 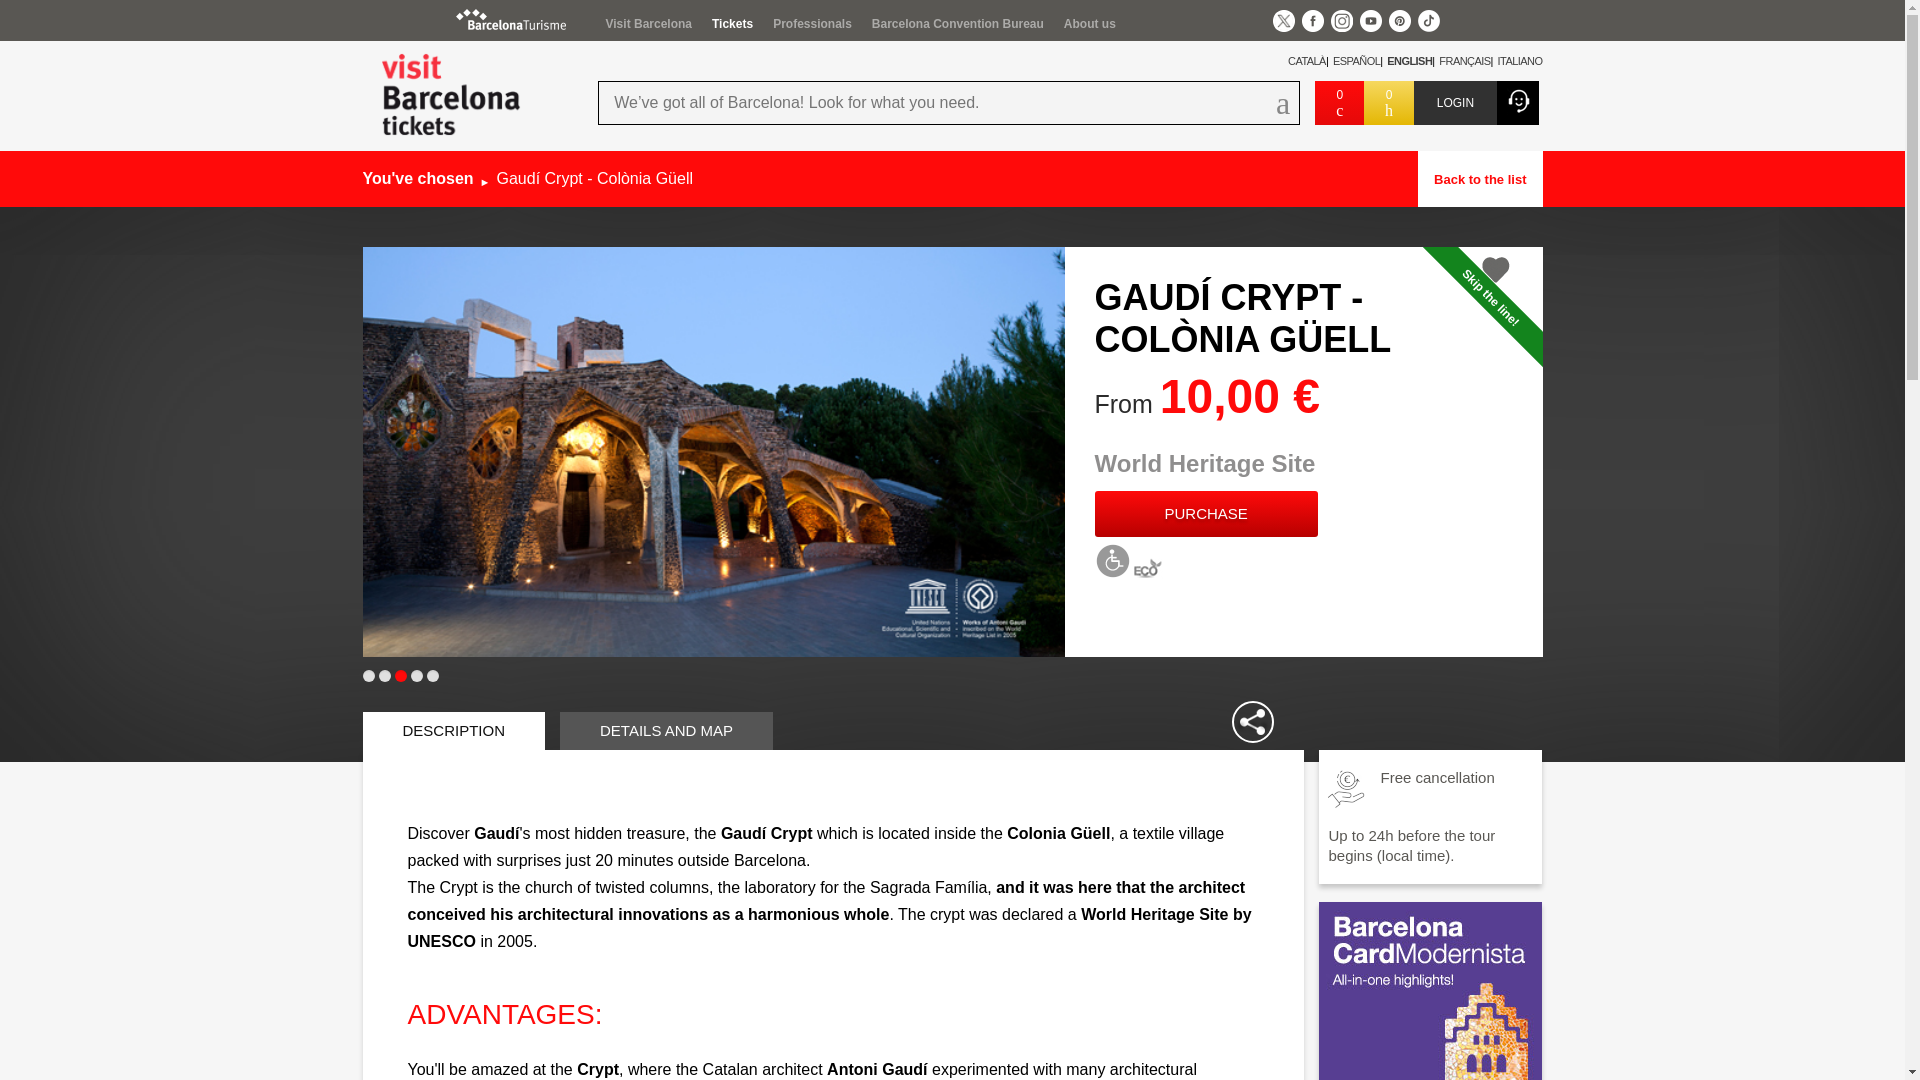 I want to click on Tickets, so click(x=732, y=24).